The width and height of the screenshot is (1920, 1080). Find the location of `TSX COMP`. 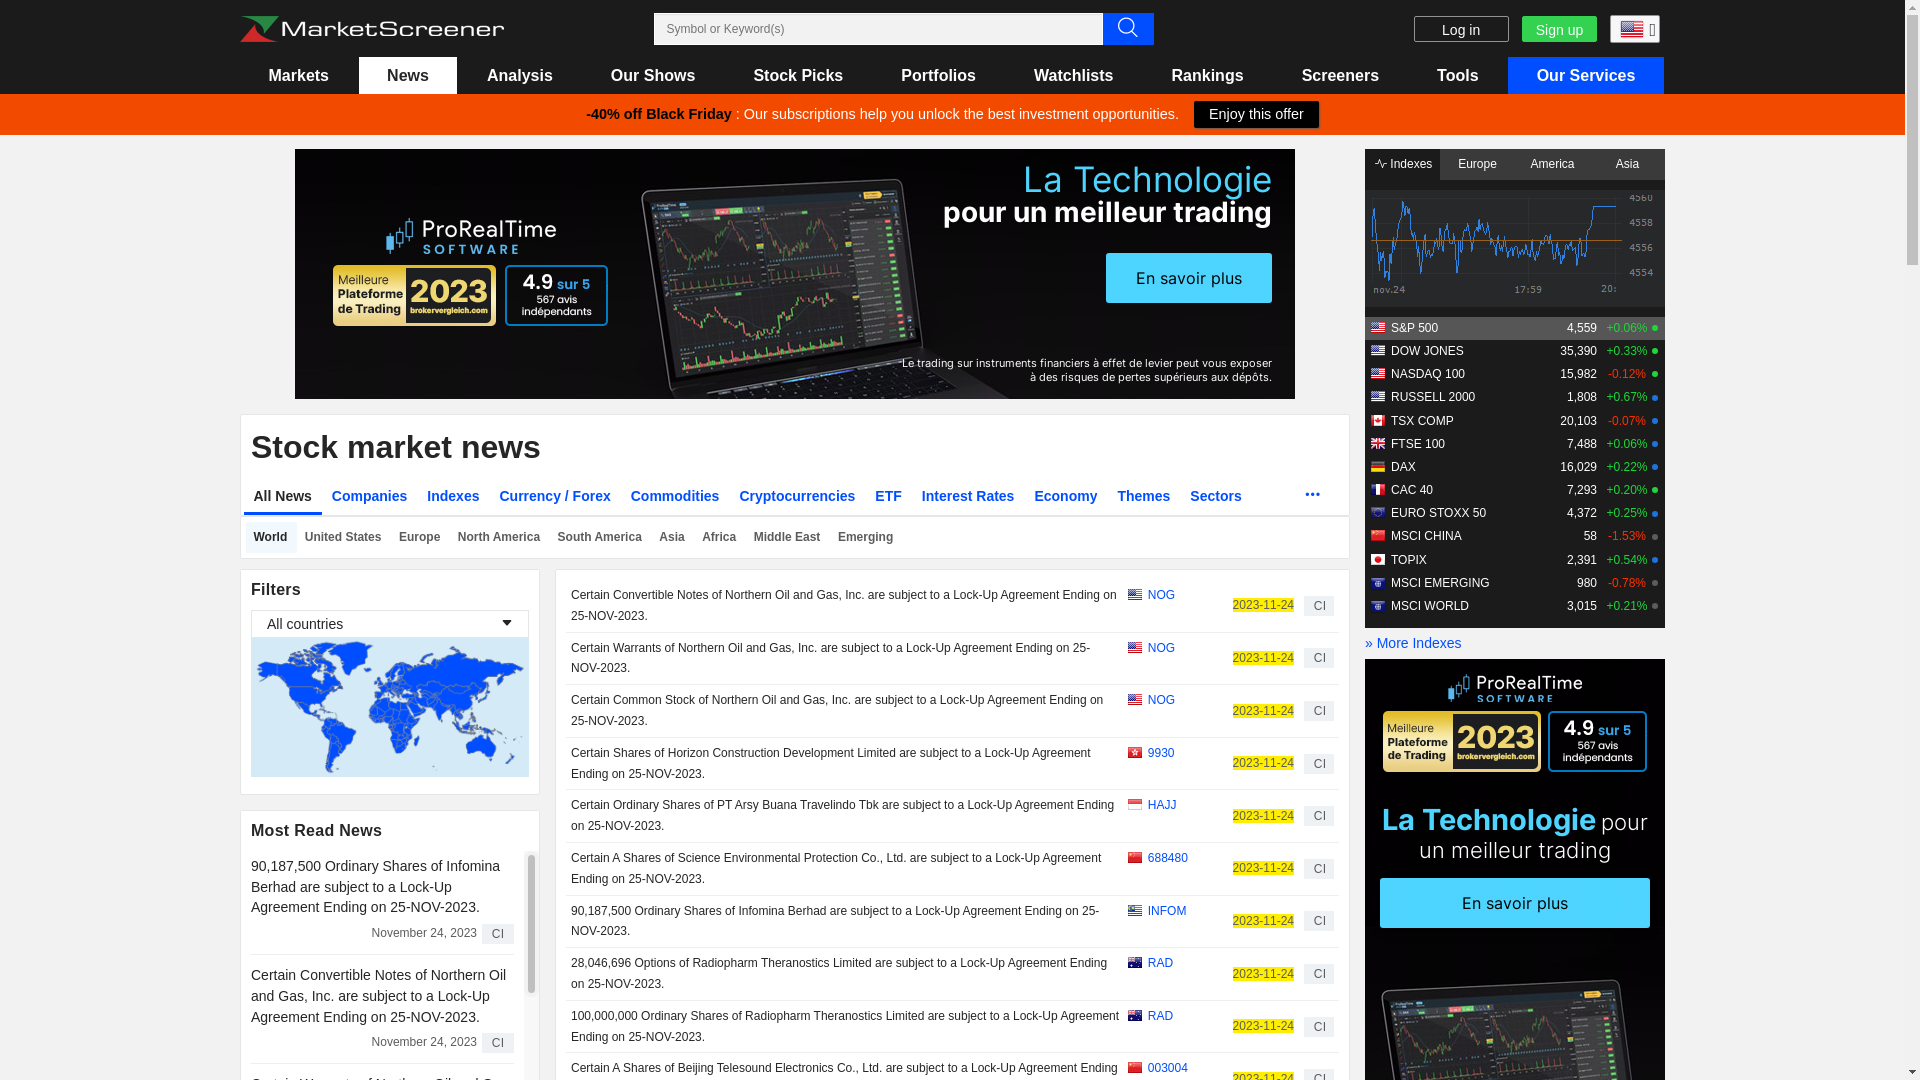

TSX COMP is located at coordinates (1422, 421).